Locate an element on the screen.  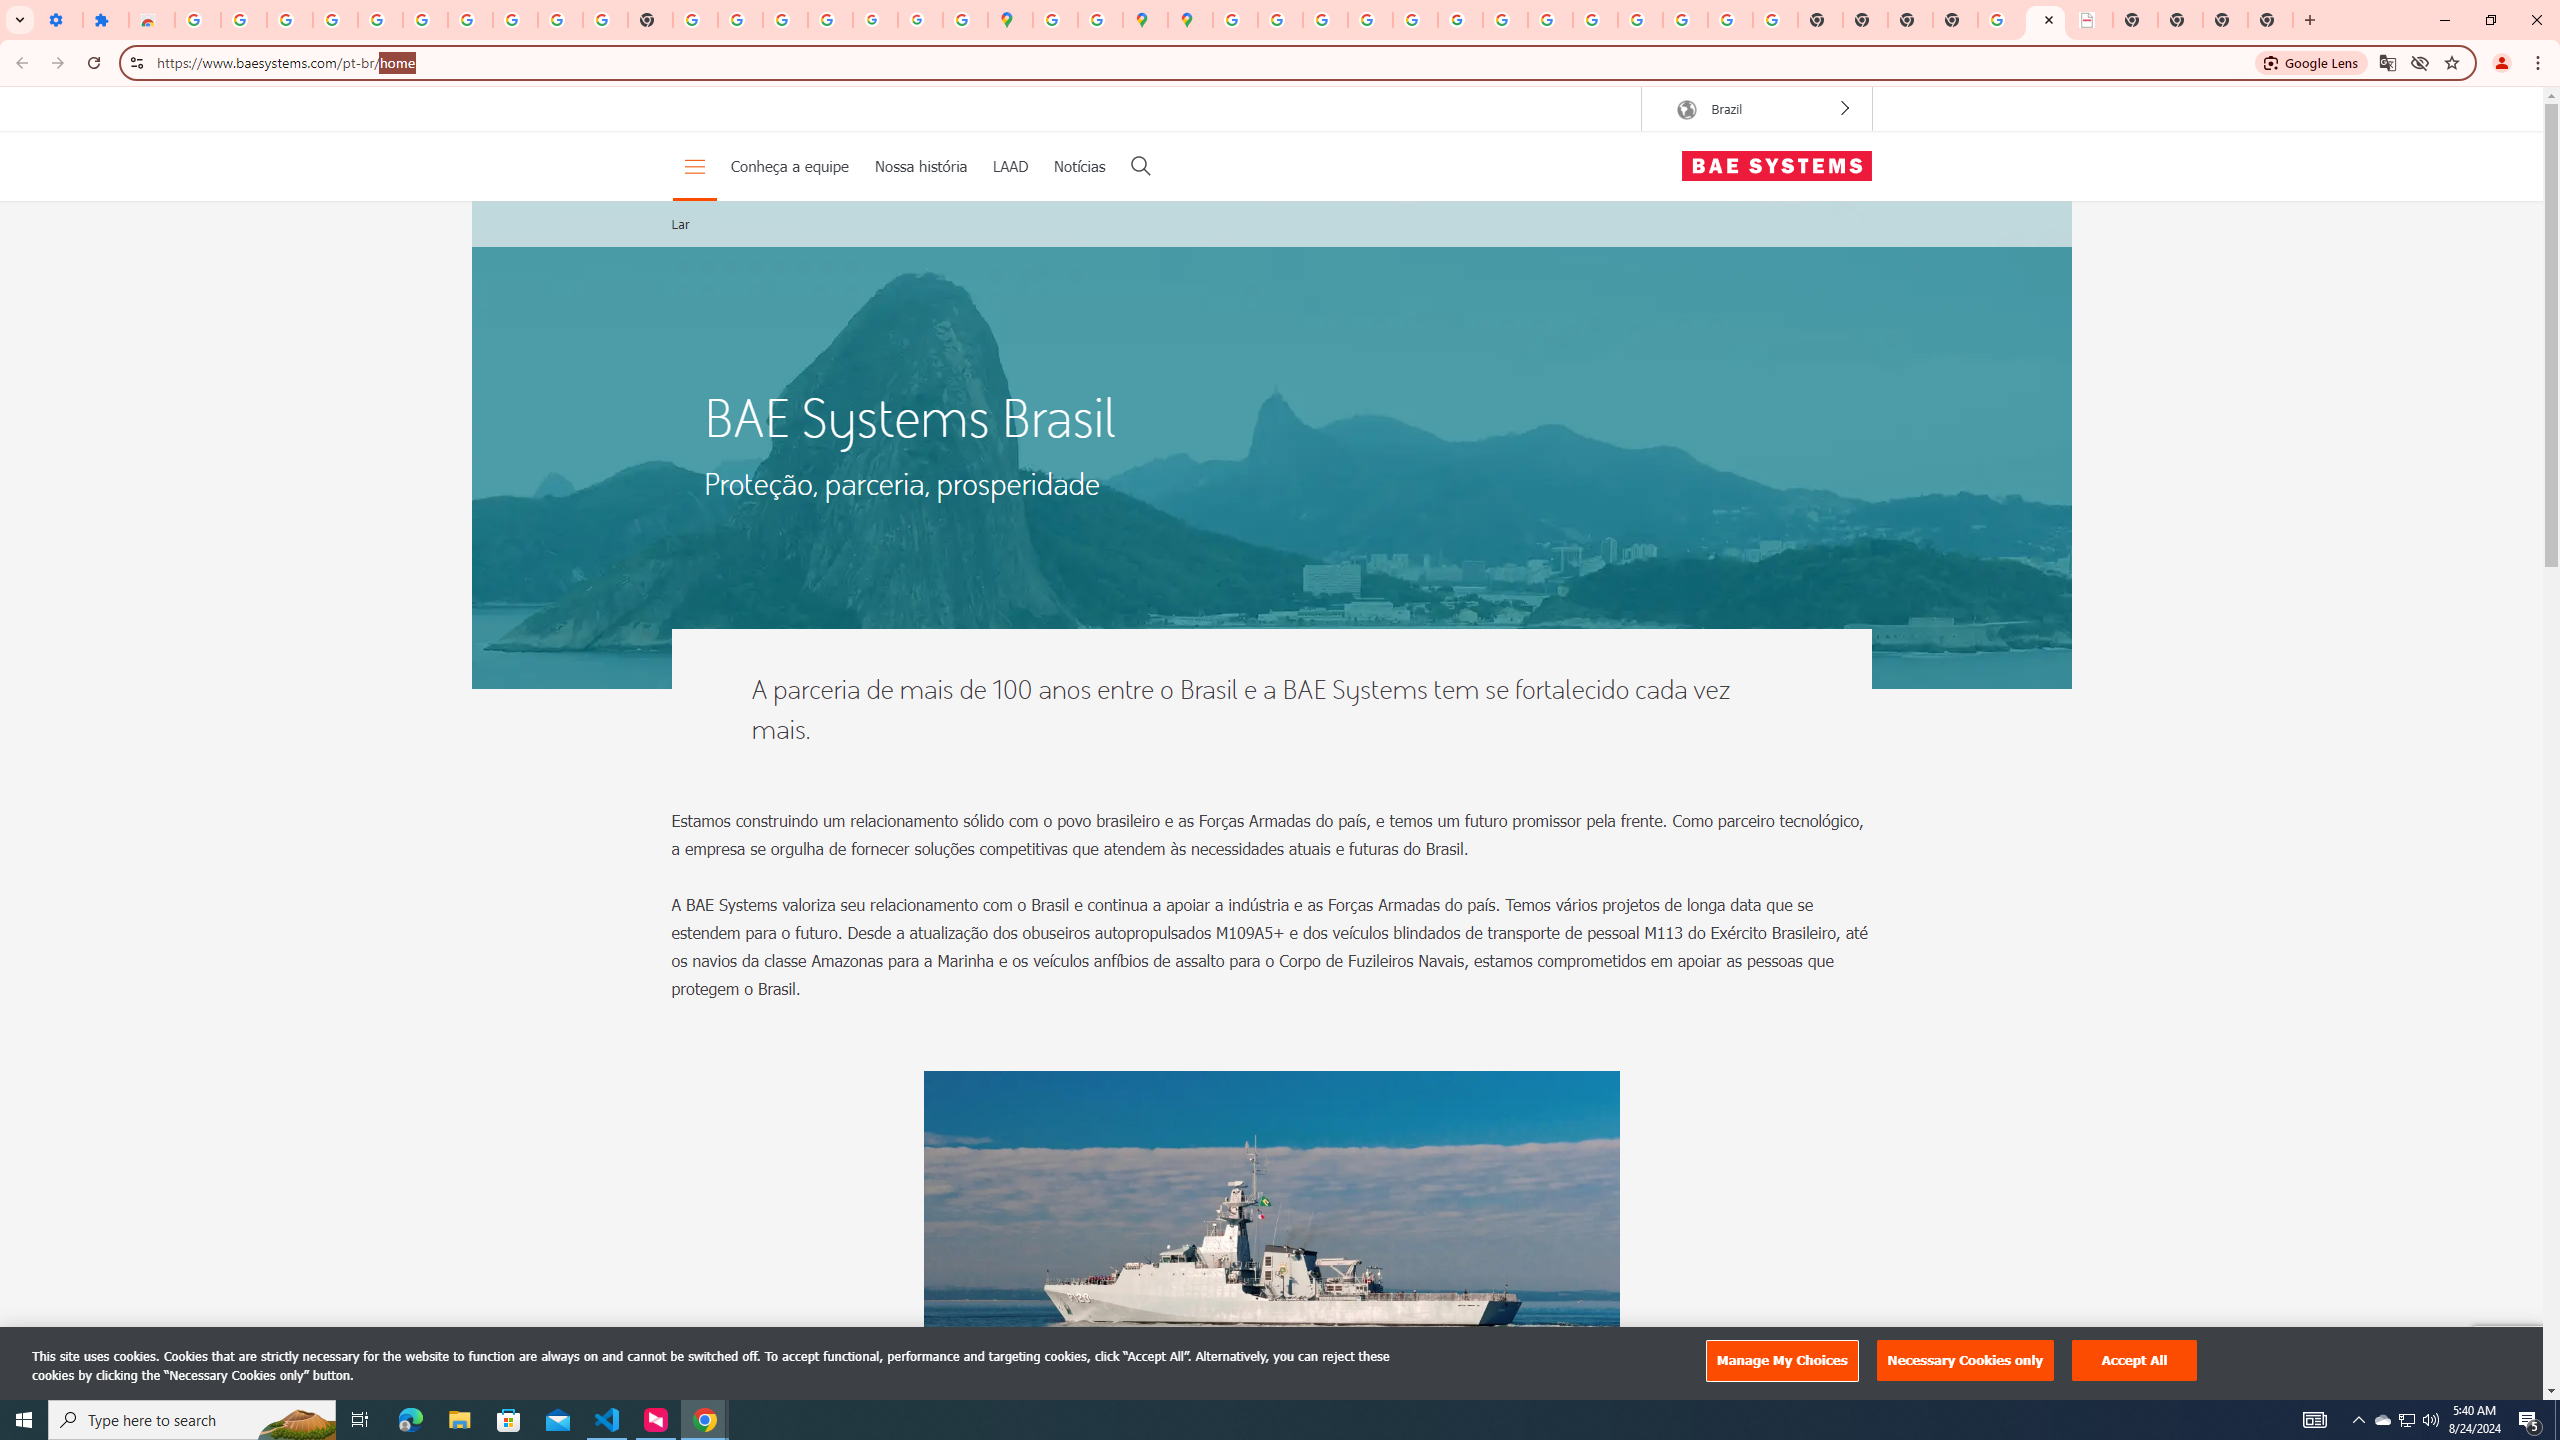
LAAD is located at coordinates (1010, 166).